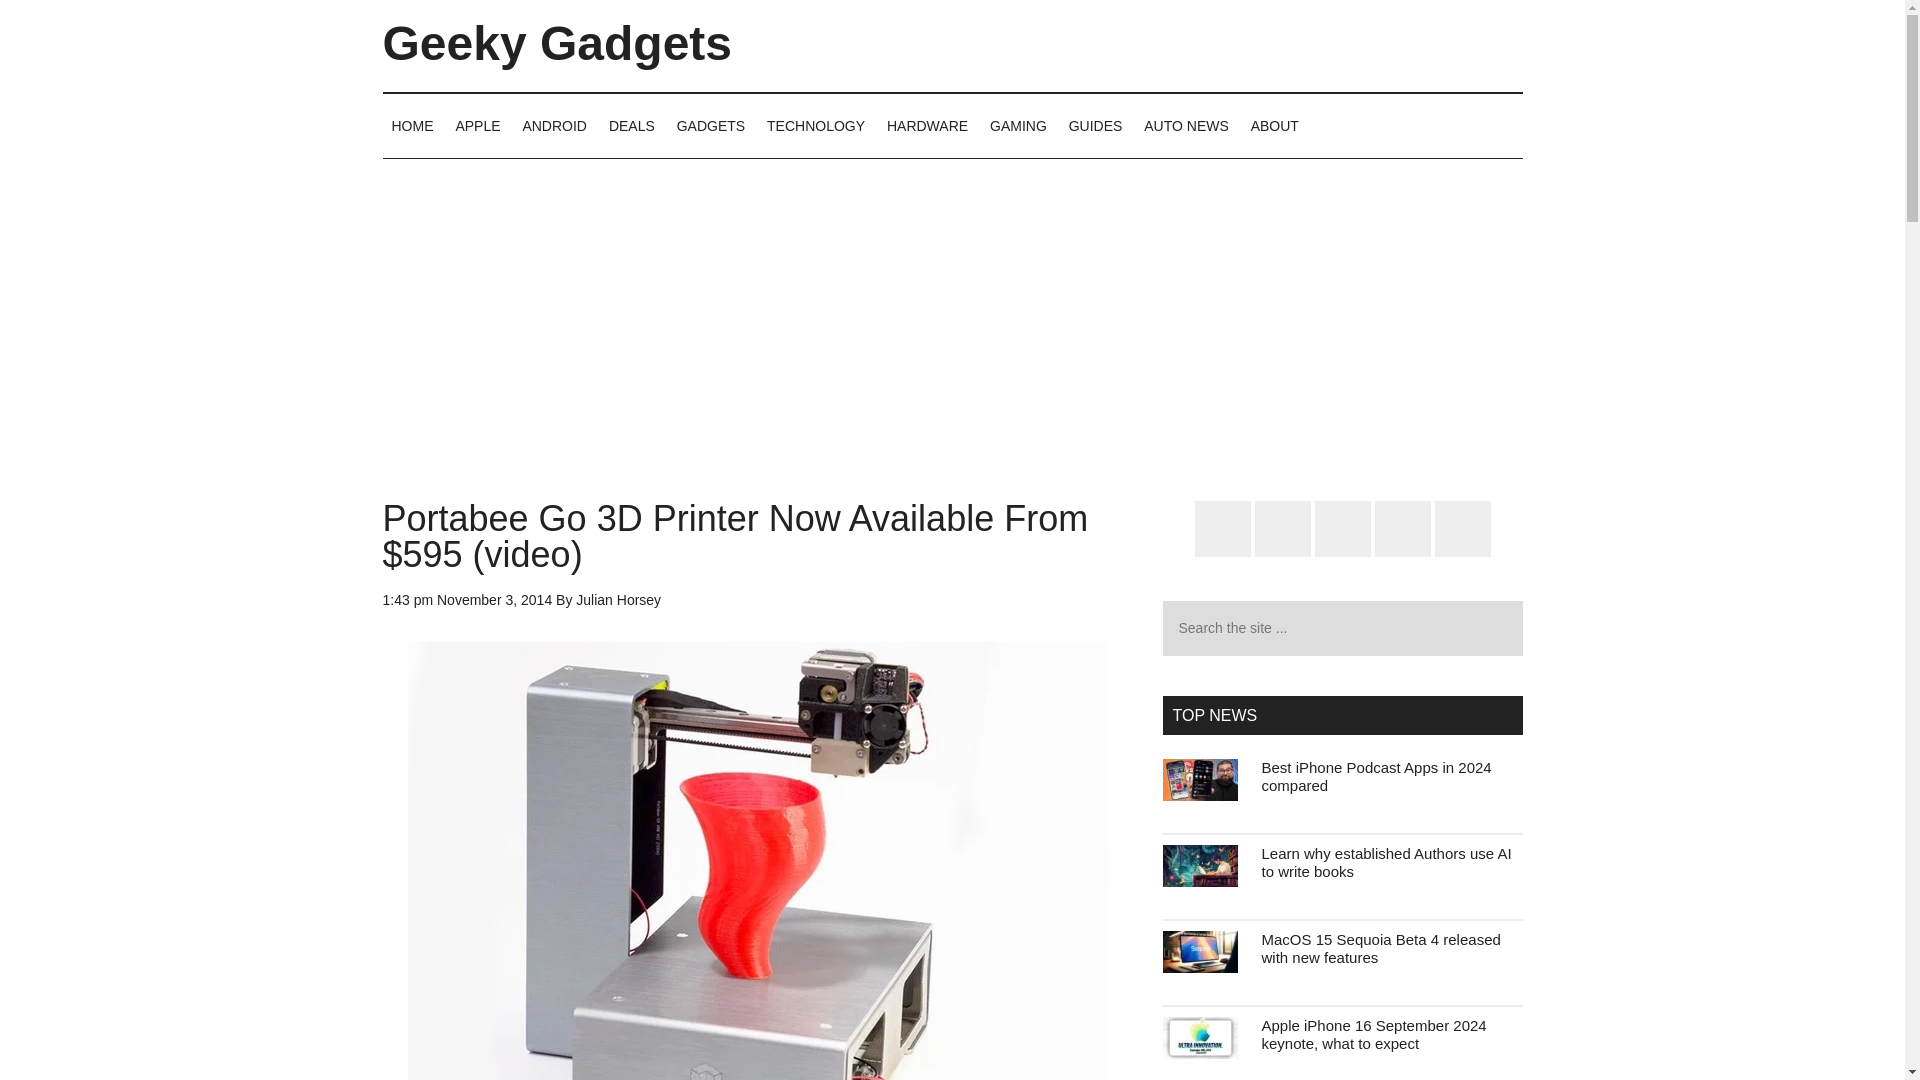 The image size is (1920, 1080). Describe the element at coordinates (554, 125) in the screenshot. I see `ANDROID` at that location.